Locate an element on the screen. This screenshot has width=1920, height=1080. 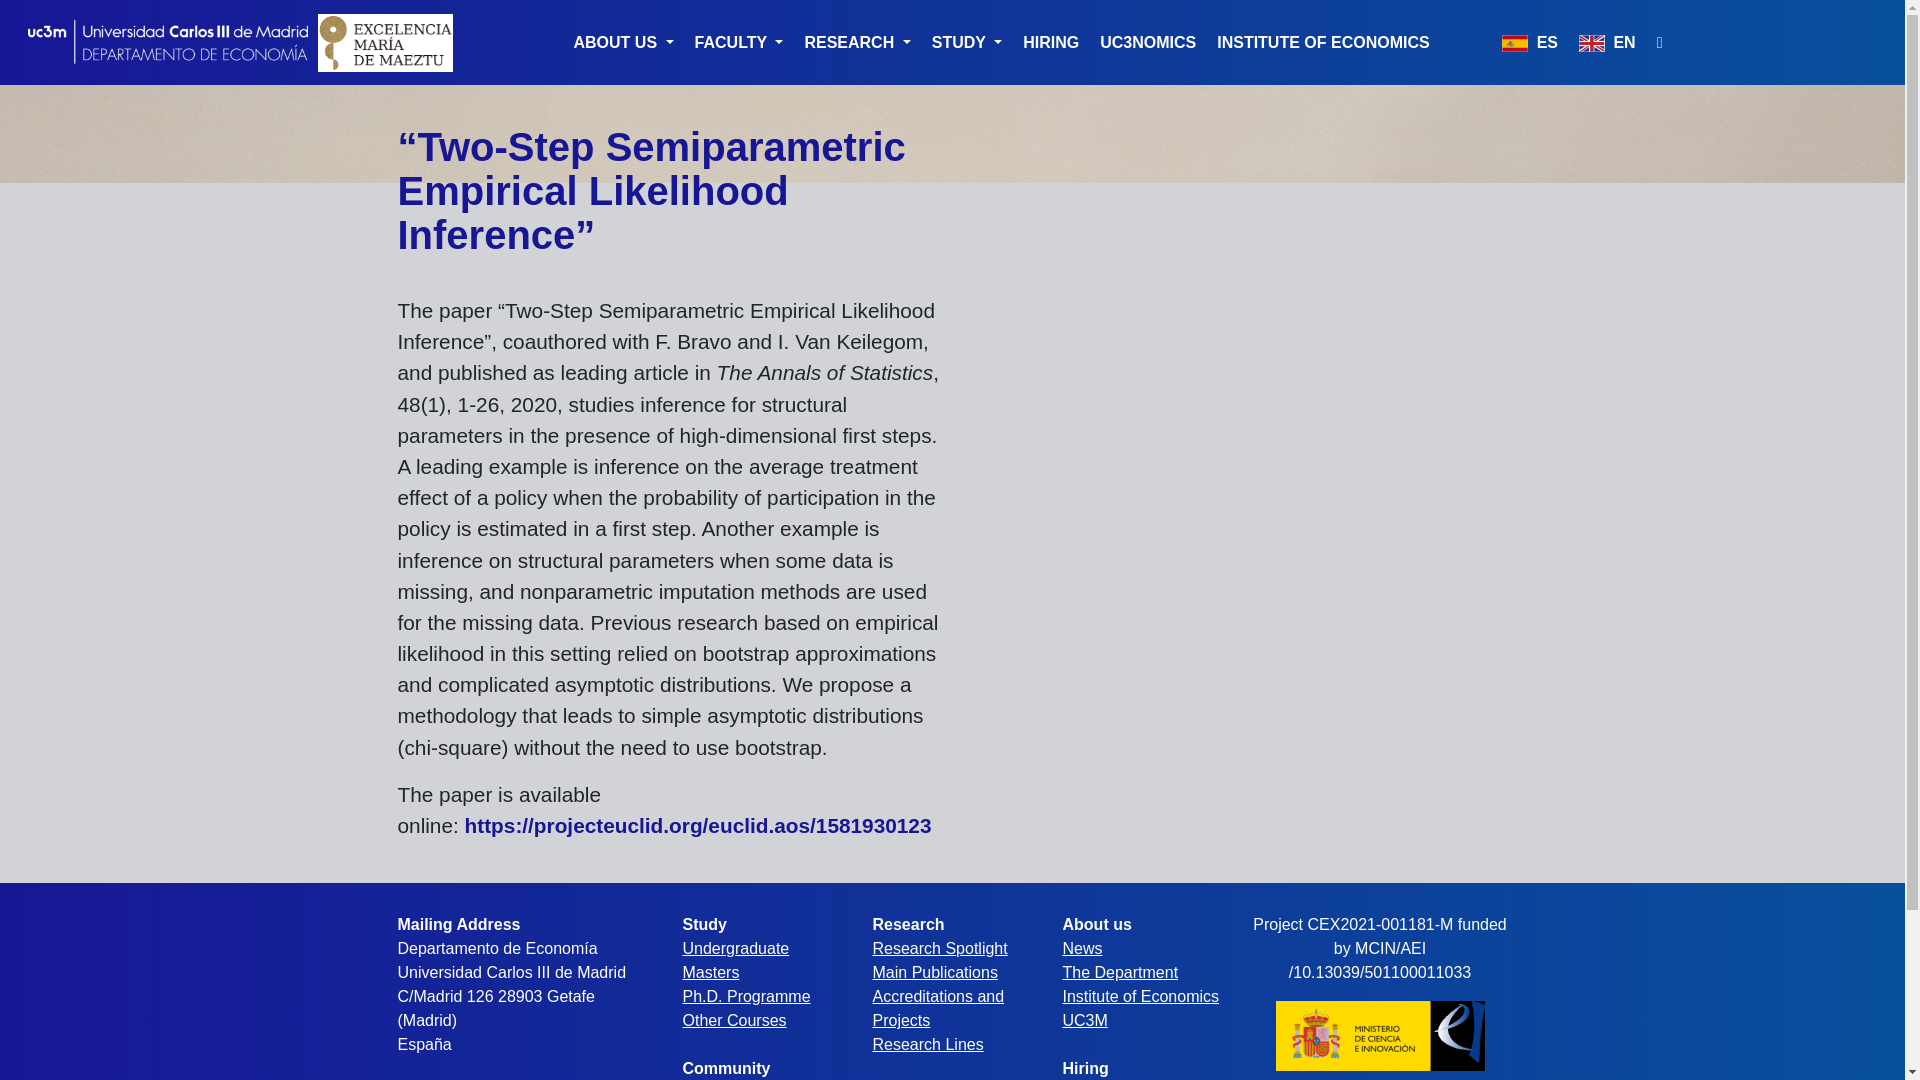
INSTITUTE OF ECONOMICS is located at coordinates (1322, 42).